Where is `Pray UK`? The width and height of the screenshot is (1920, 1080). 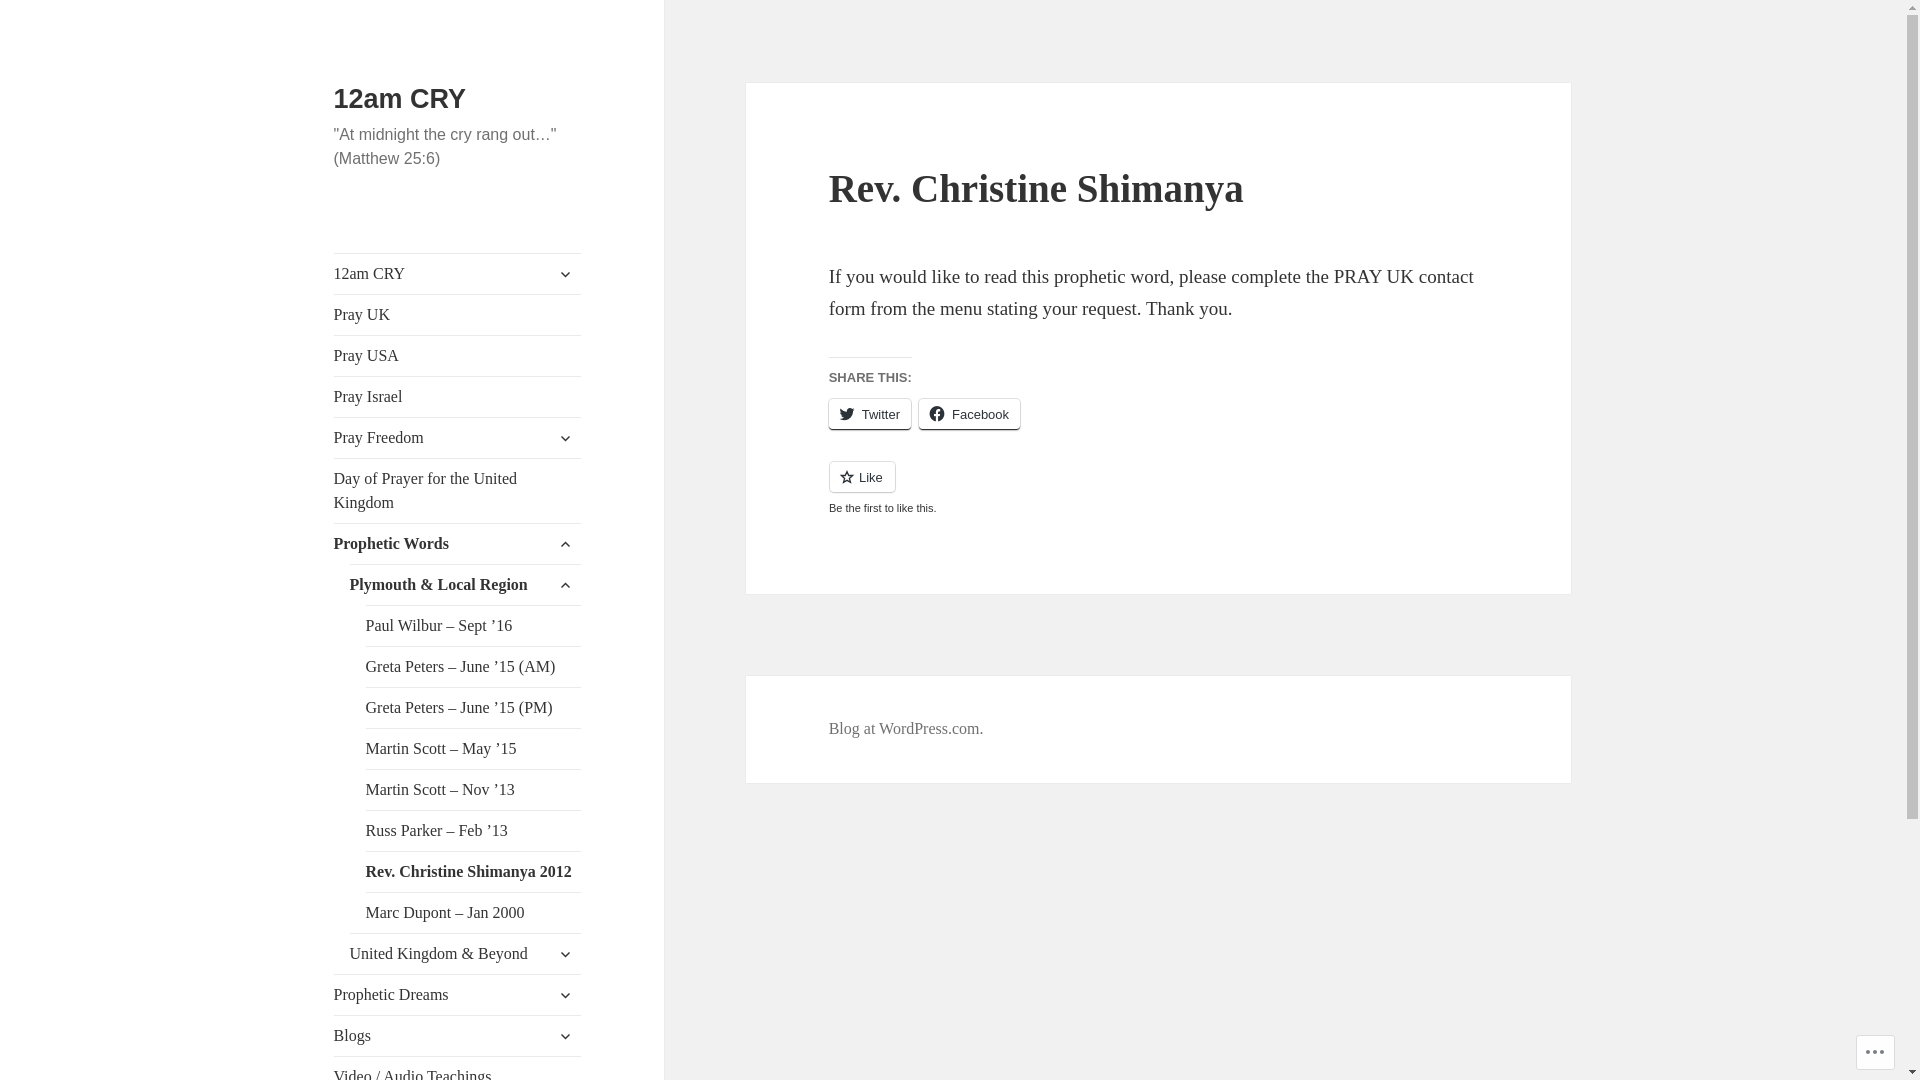 Pray UK is located at coordinates (458, 315).